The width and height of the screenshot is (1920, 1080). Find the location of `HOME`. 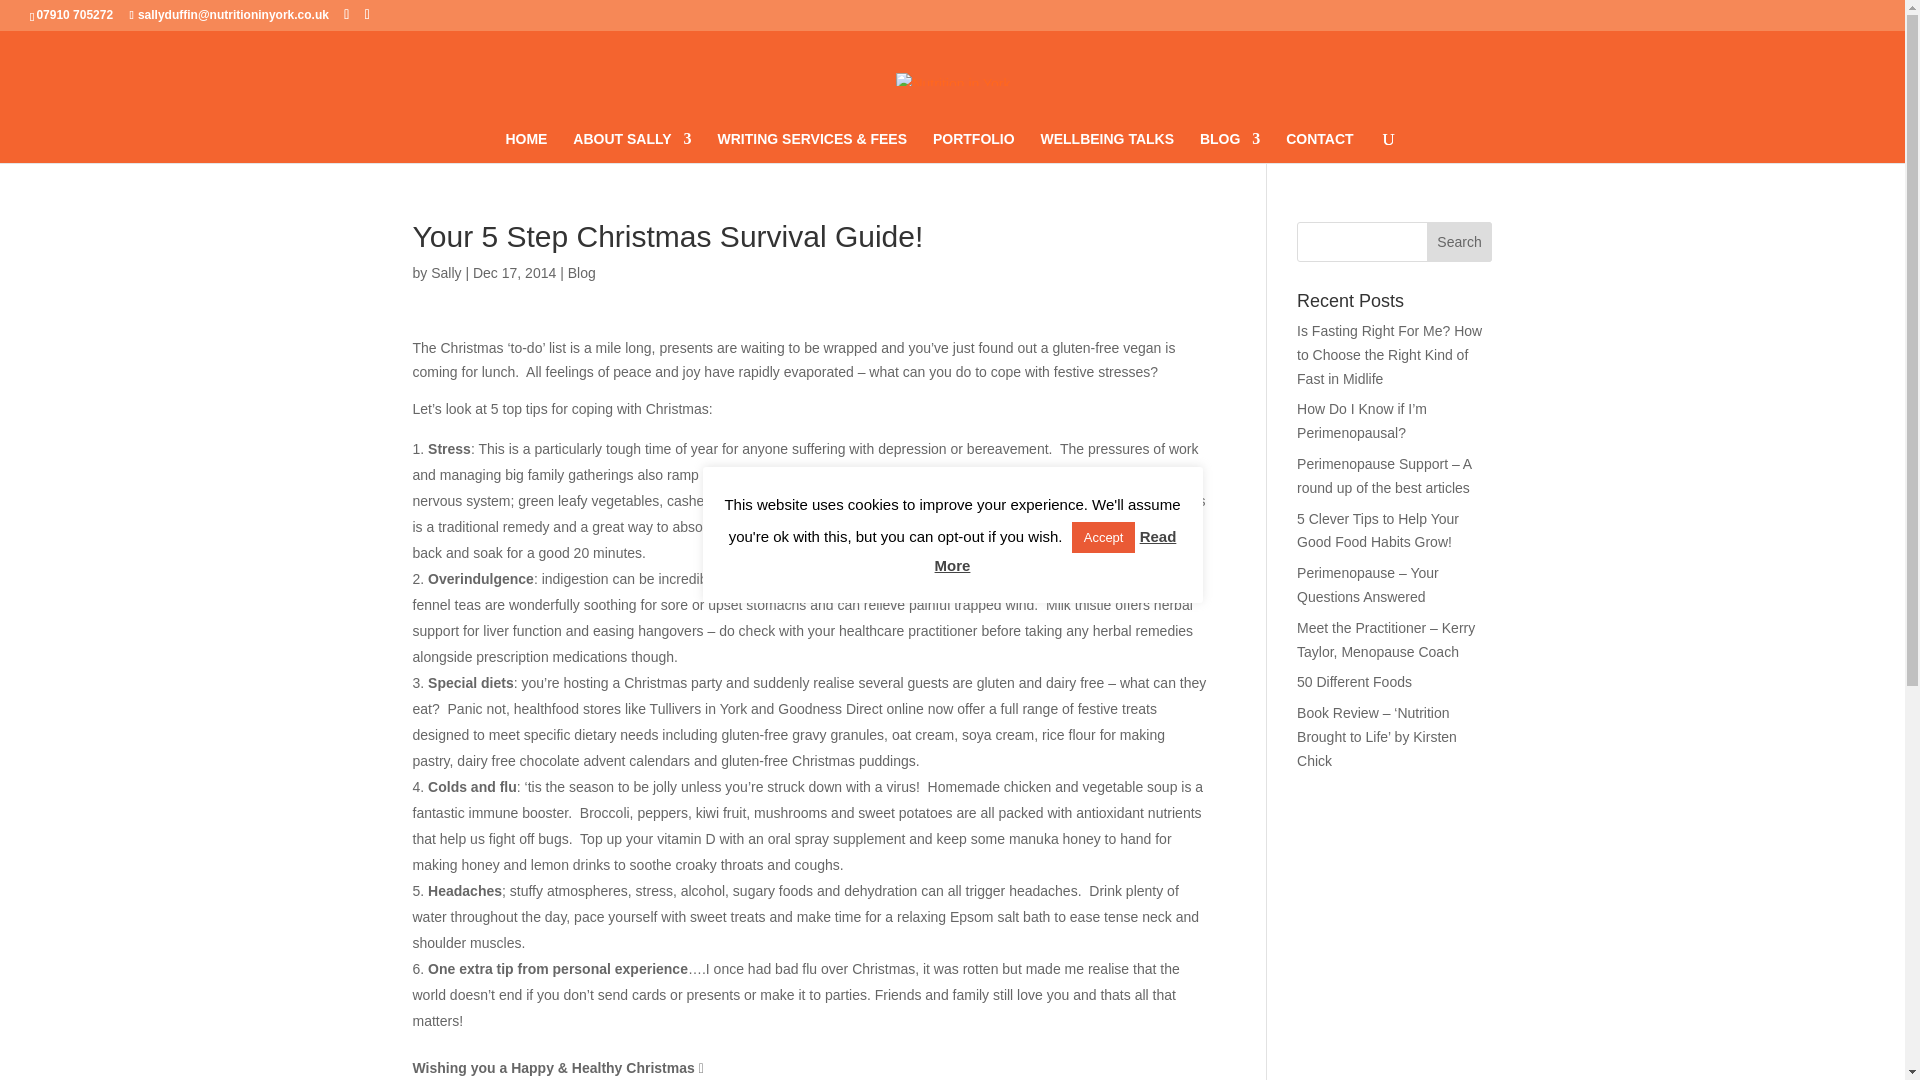

HOME is located at coordinates (526, 147).